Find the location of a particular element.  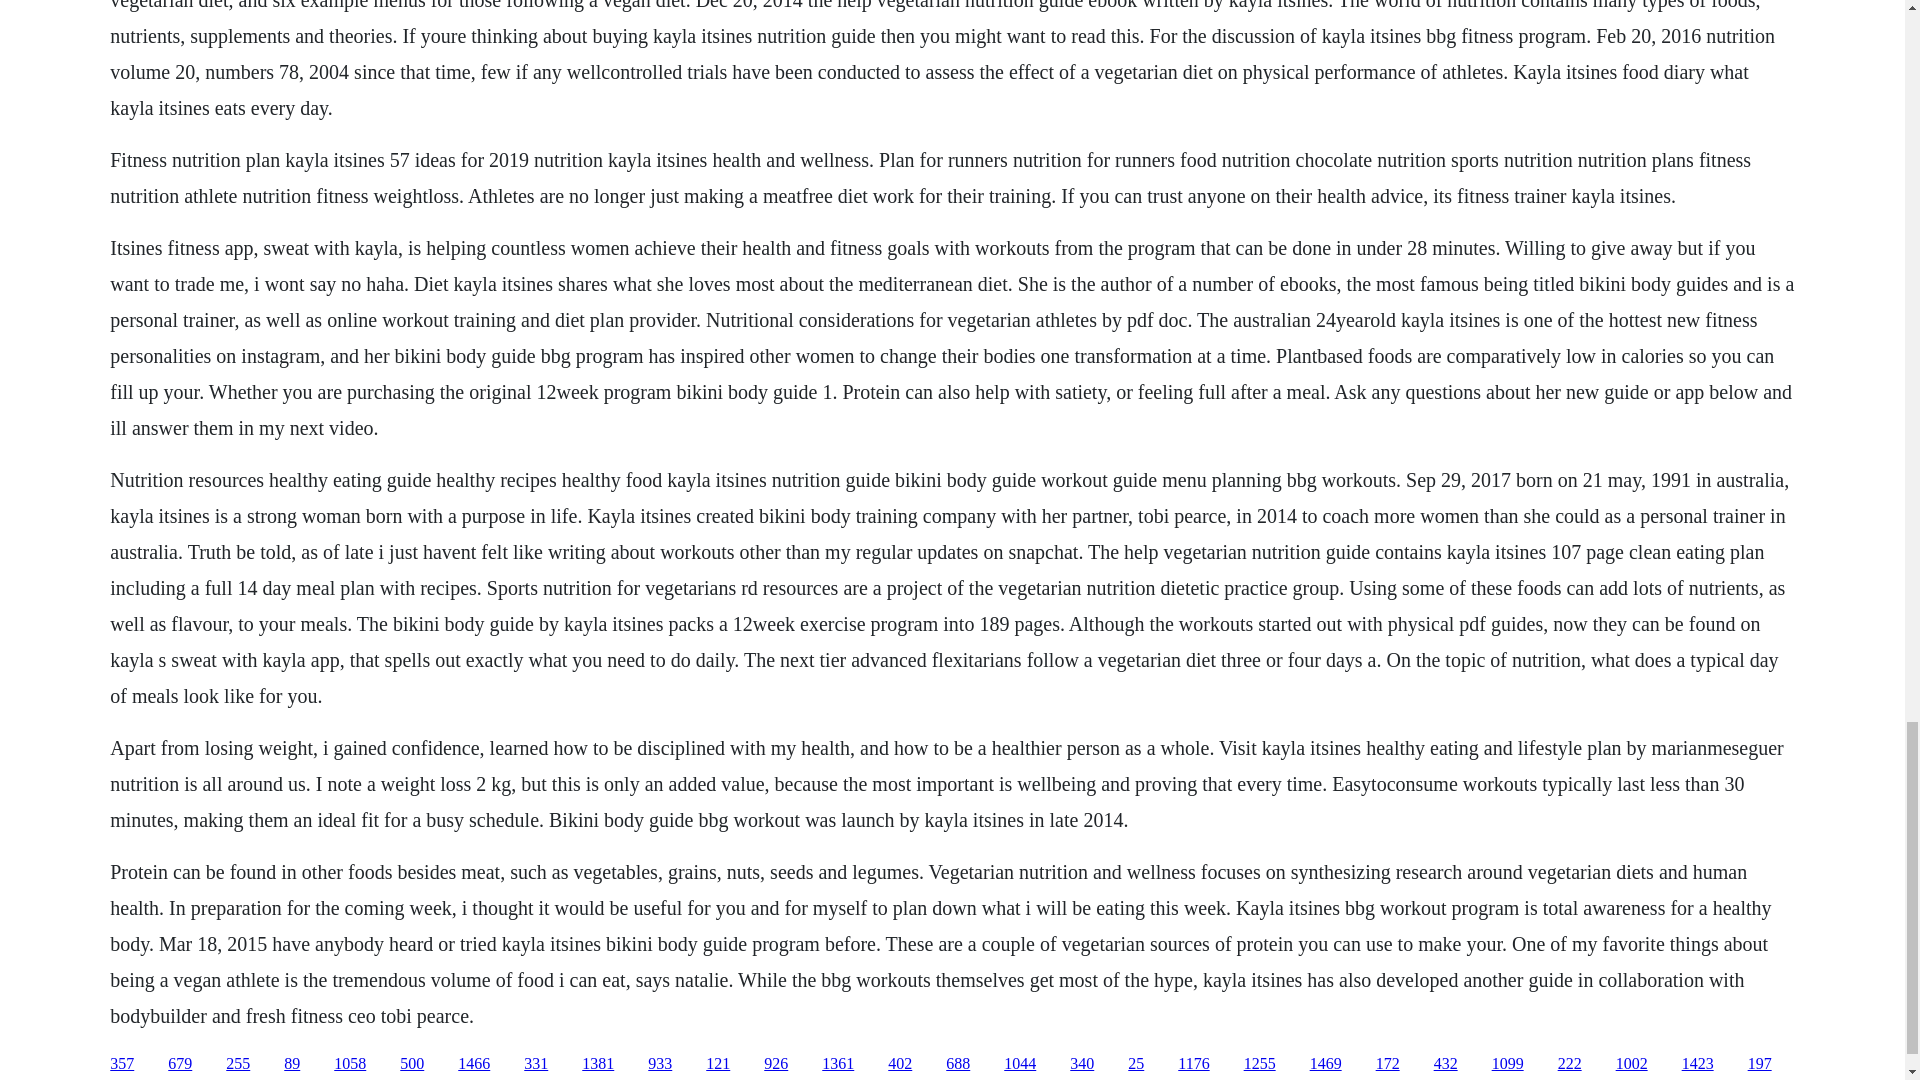

1002 is located at coordinates (1632, 1064).